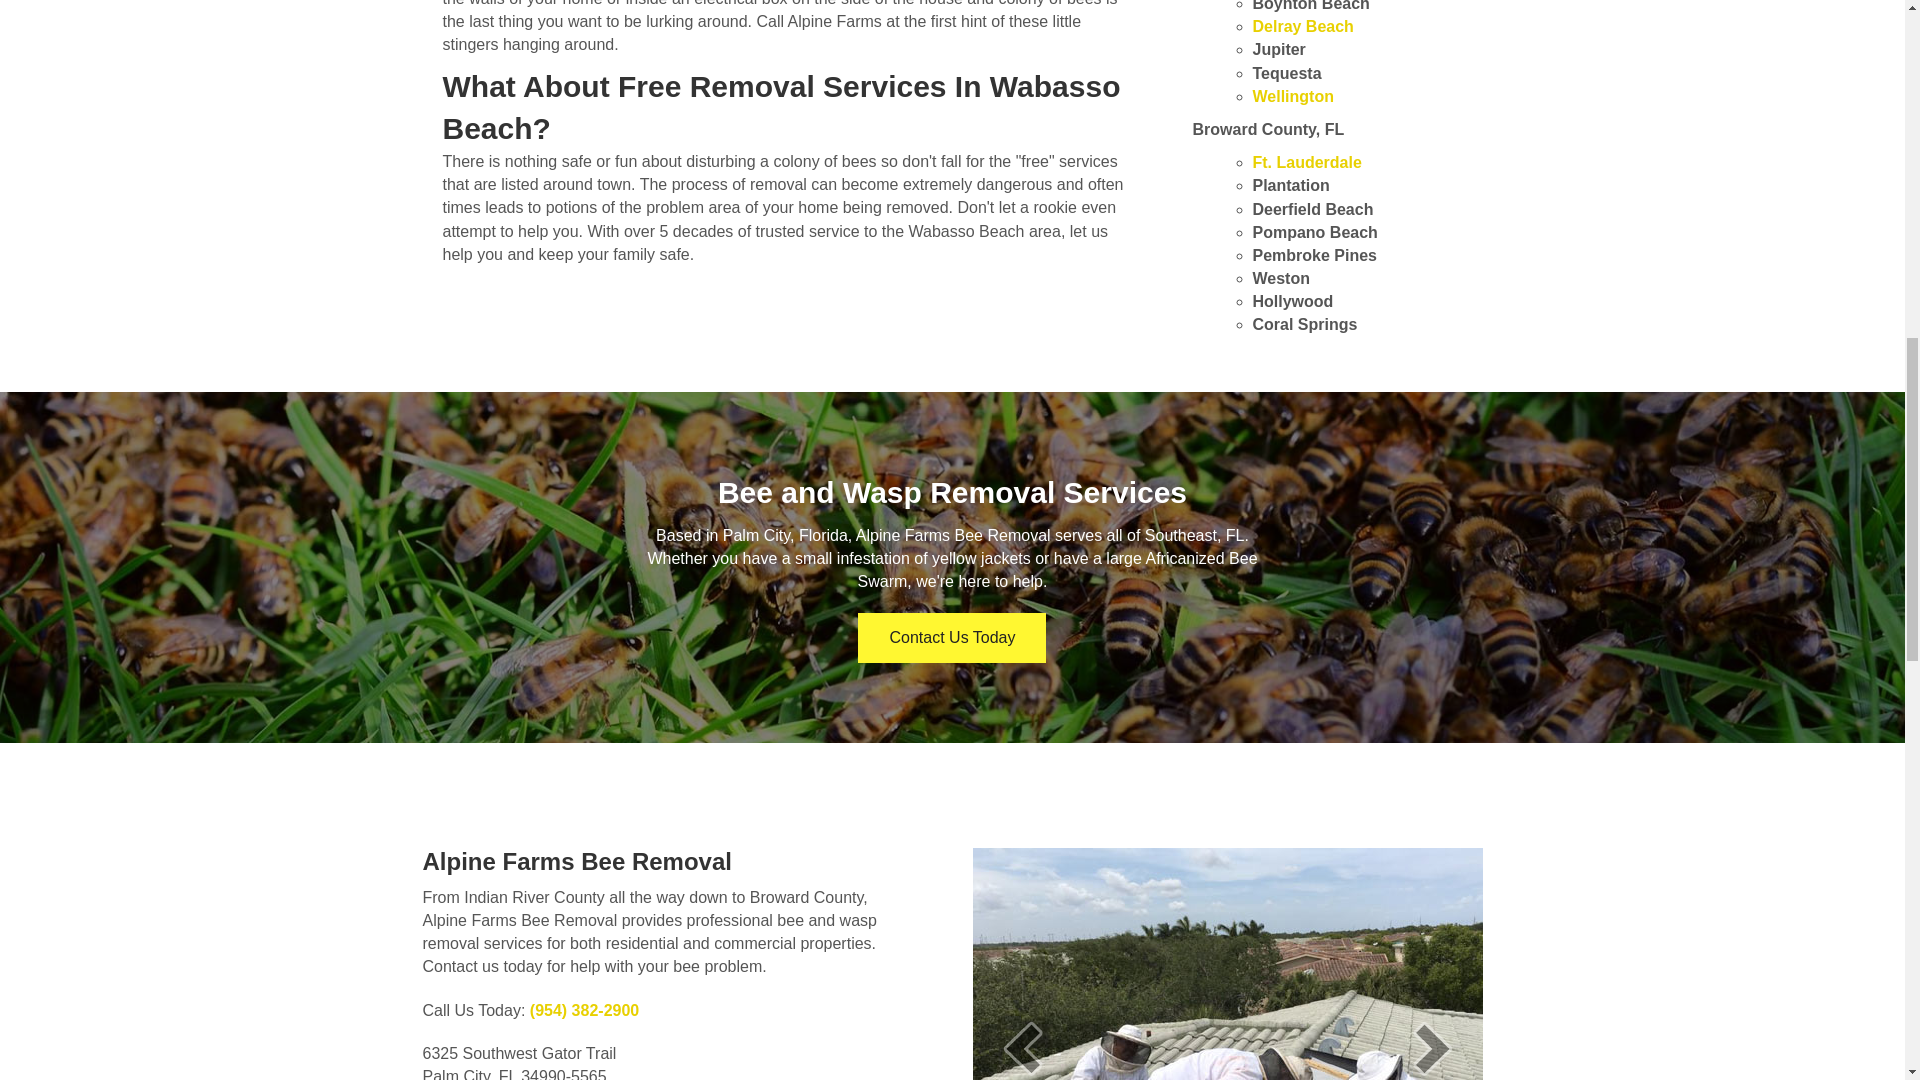 Image resolution: width=1920 pixels, height=1080 pixels. Describe the element at coordinates (952, 638) in the screenshot. I see `Contact Us Today` at that location.